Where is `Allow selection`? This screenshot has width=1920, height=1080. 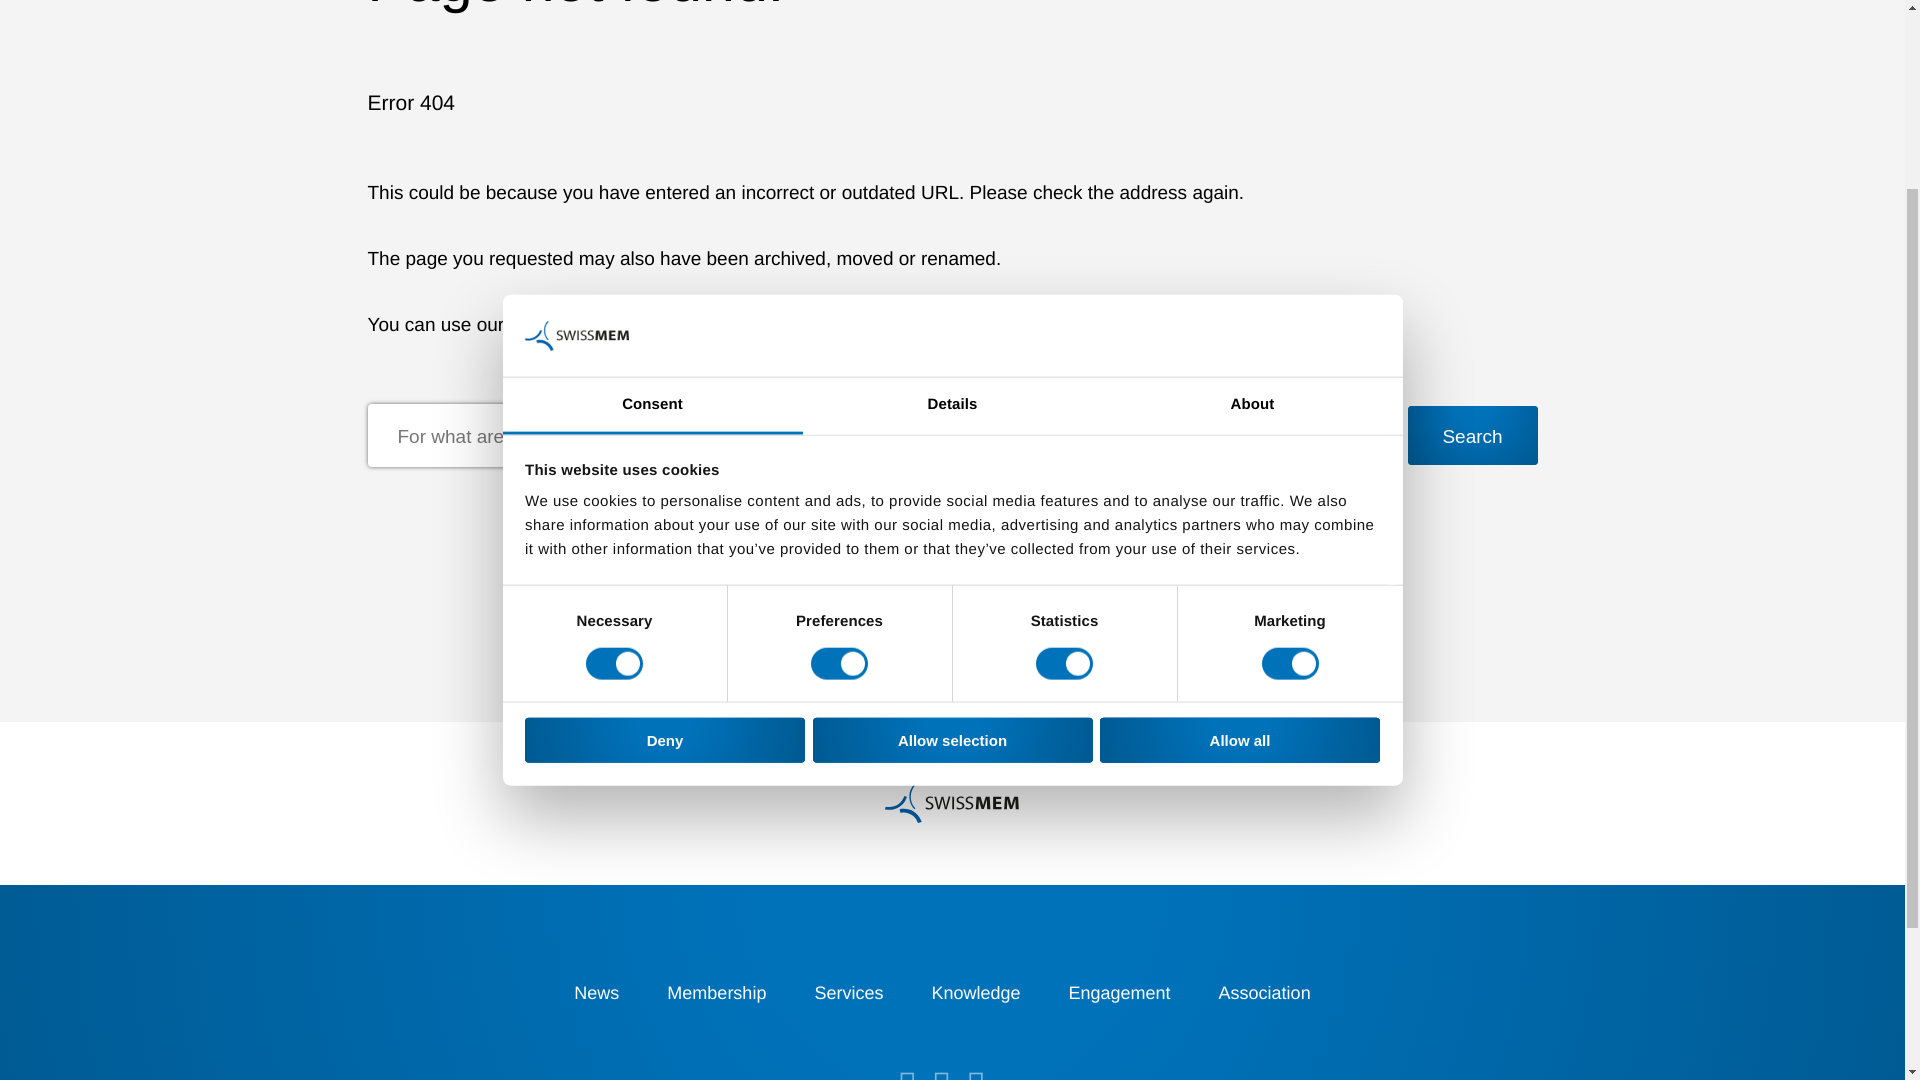 Allow selection is located at coordinates (952, 485).